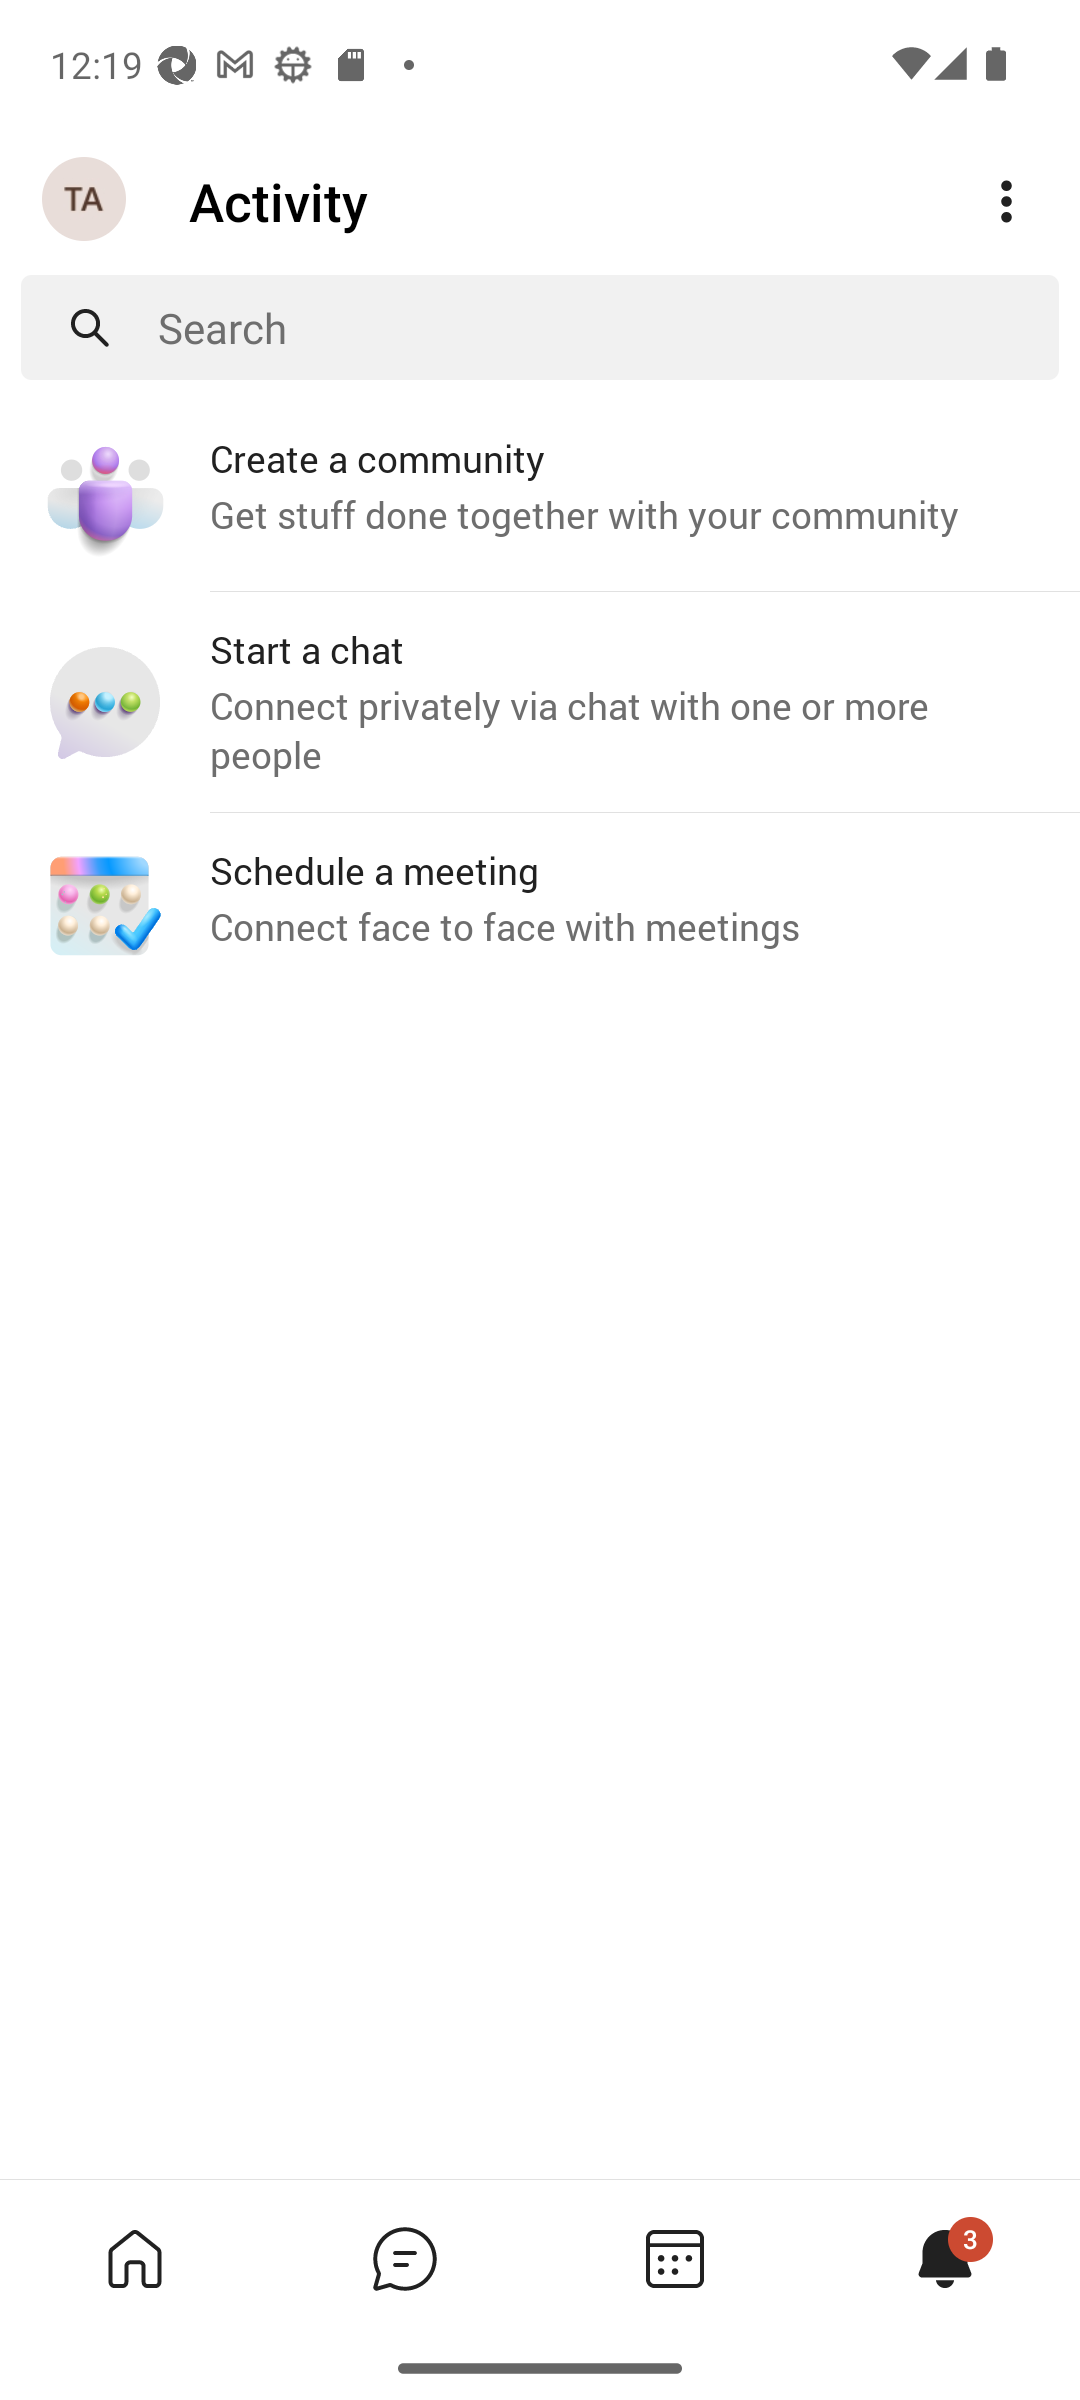 The height and width of the screenshot is (2400, 1080). Describe the element at coordinates (86, 200) in the screenshot. I see `Navigation` at that location.